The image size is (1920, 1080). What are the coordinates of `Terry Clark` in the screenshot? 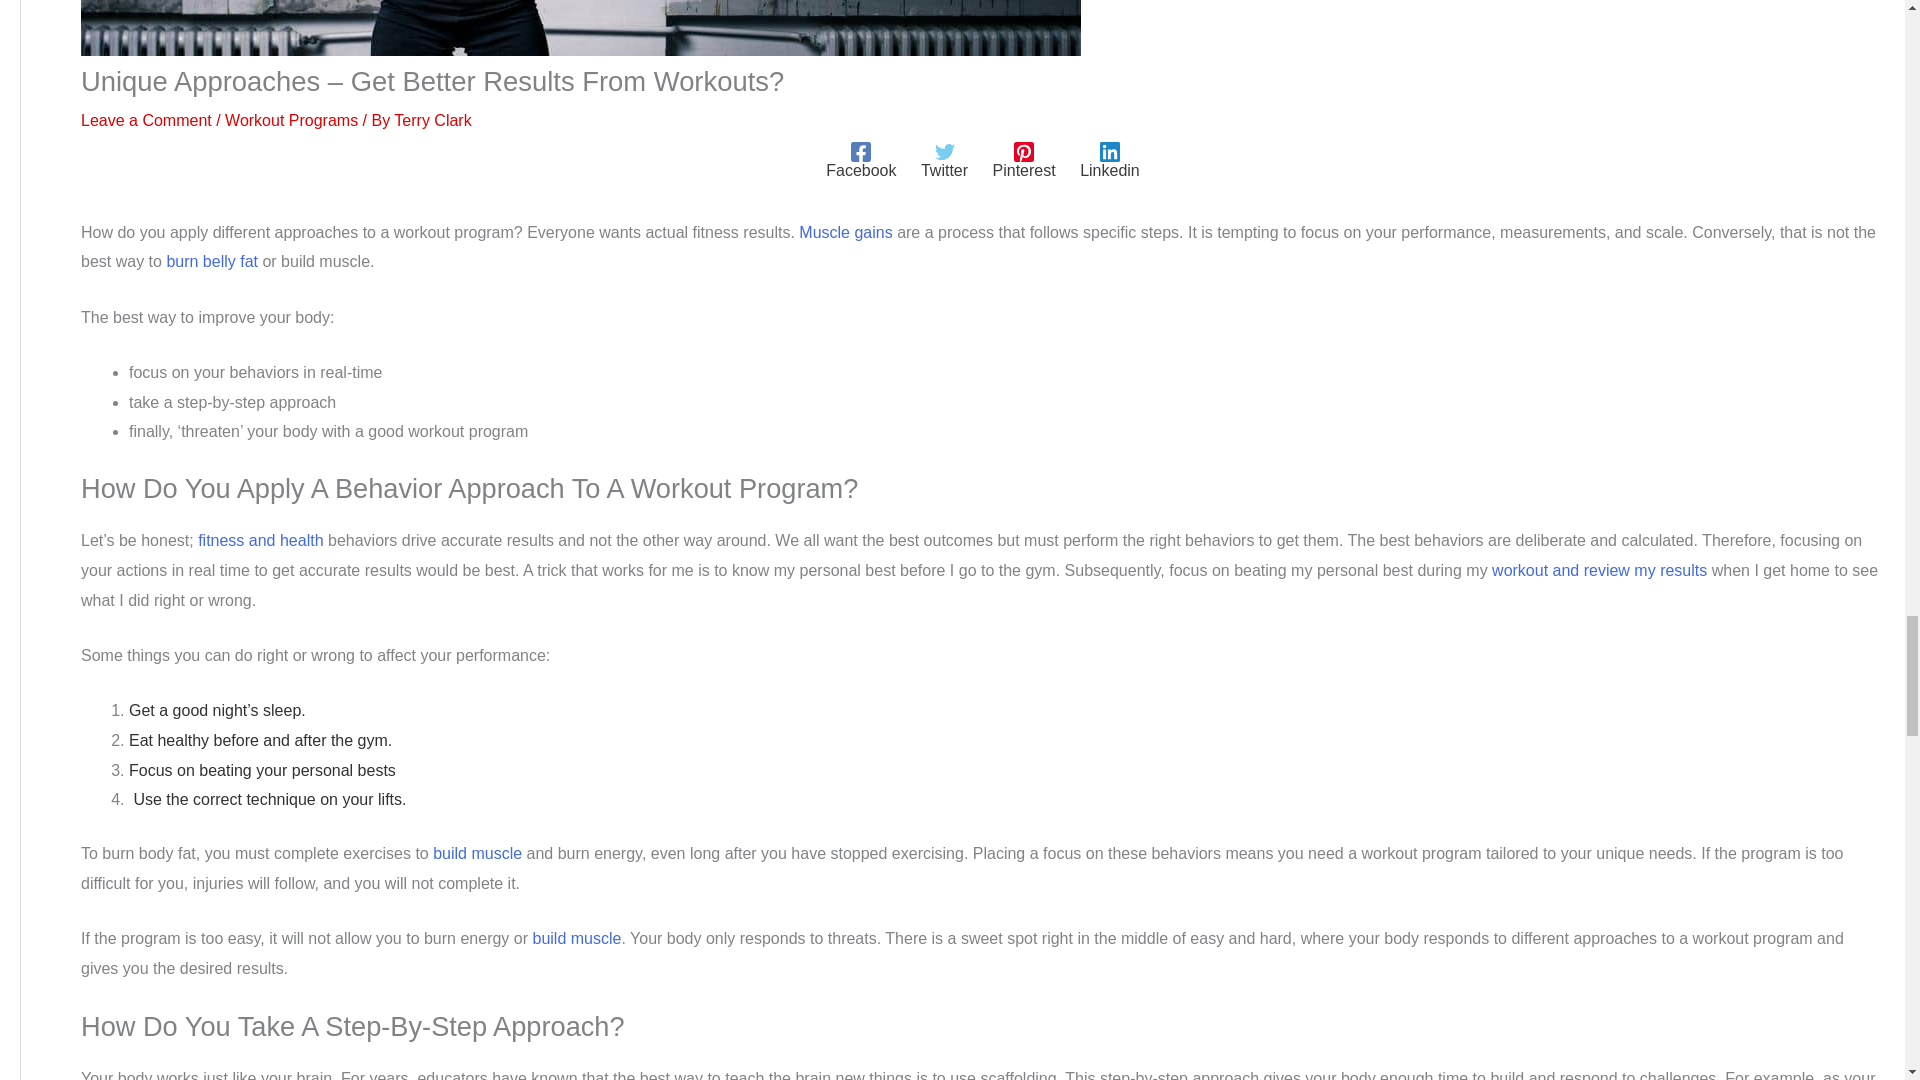 It's located at (432, 120).